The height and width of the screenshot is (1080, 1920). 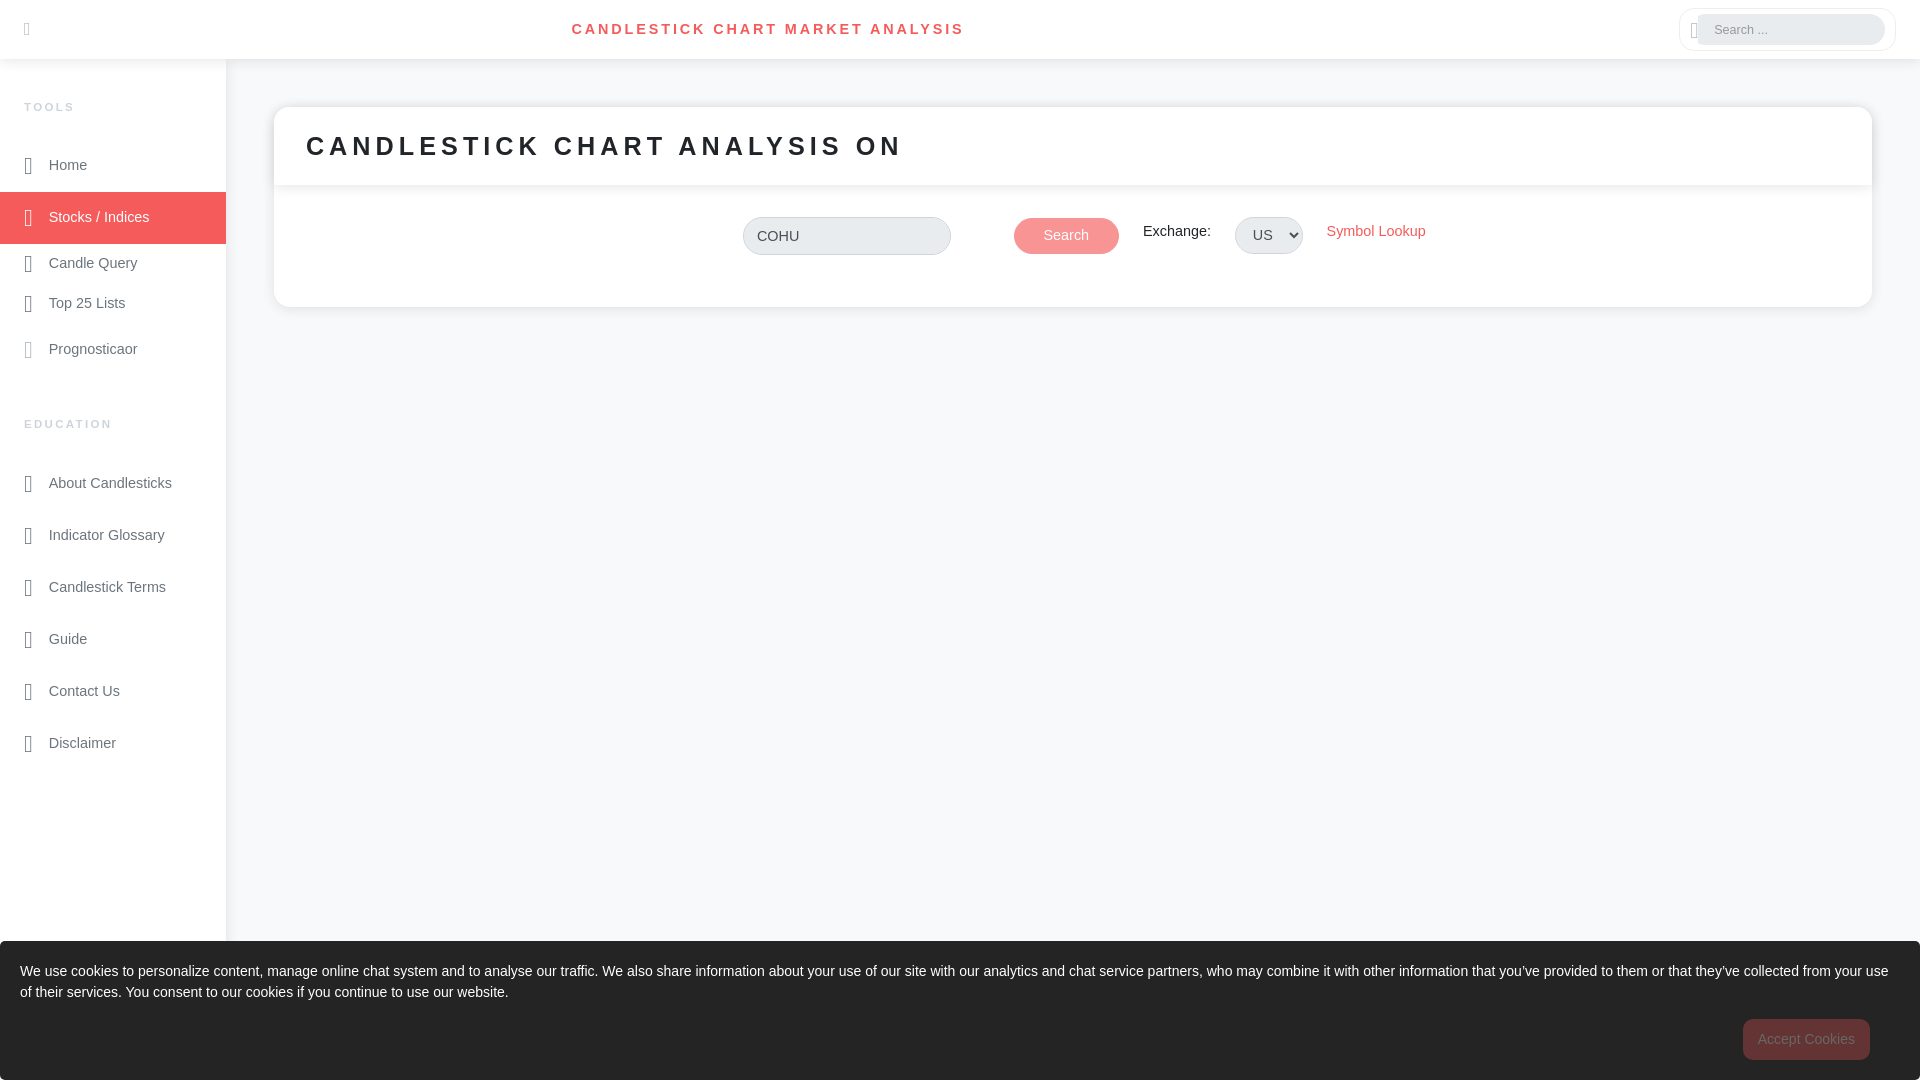 I want to click on Top 25 Lists, so click(x=113, y=304).